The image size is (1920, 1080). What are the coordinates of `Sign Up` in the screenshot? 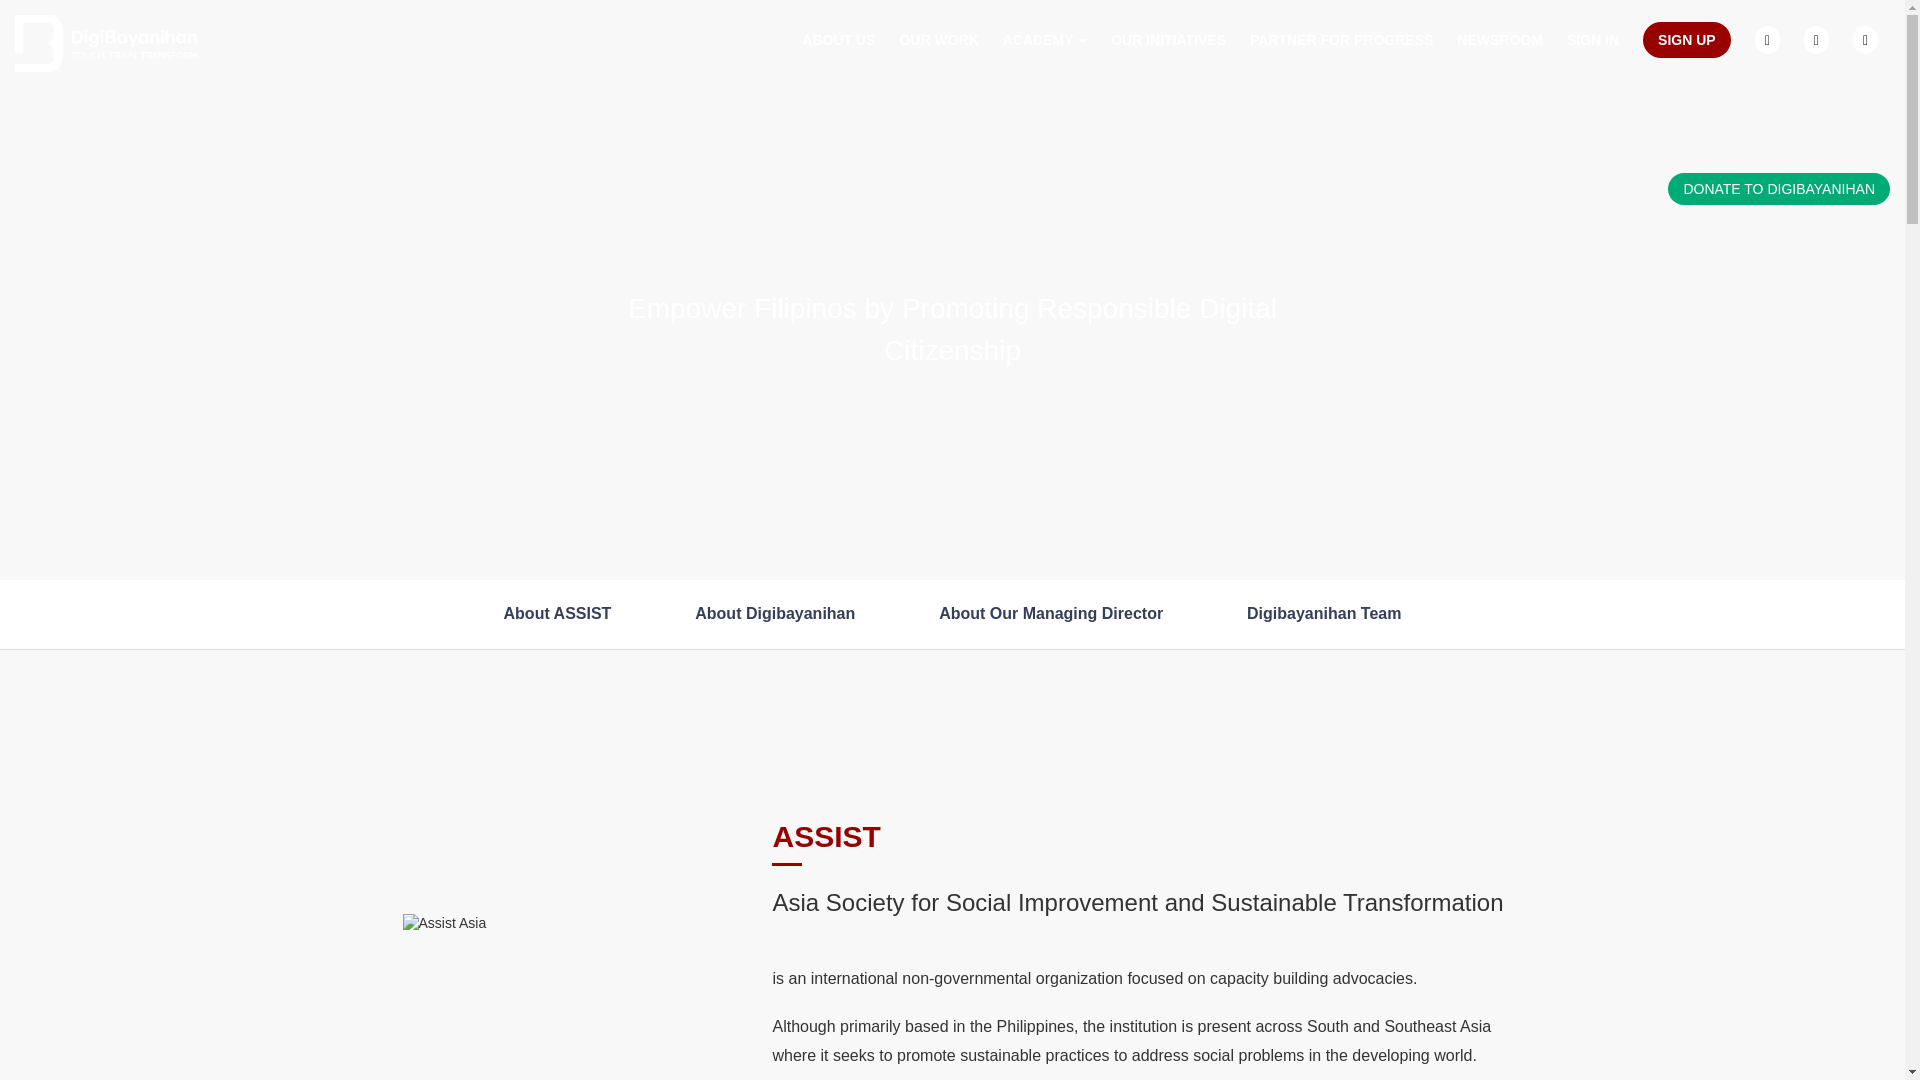 It's located at (1686, 40).